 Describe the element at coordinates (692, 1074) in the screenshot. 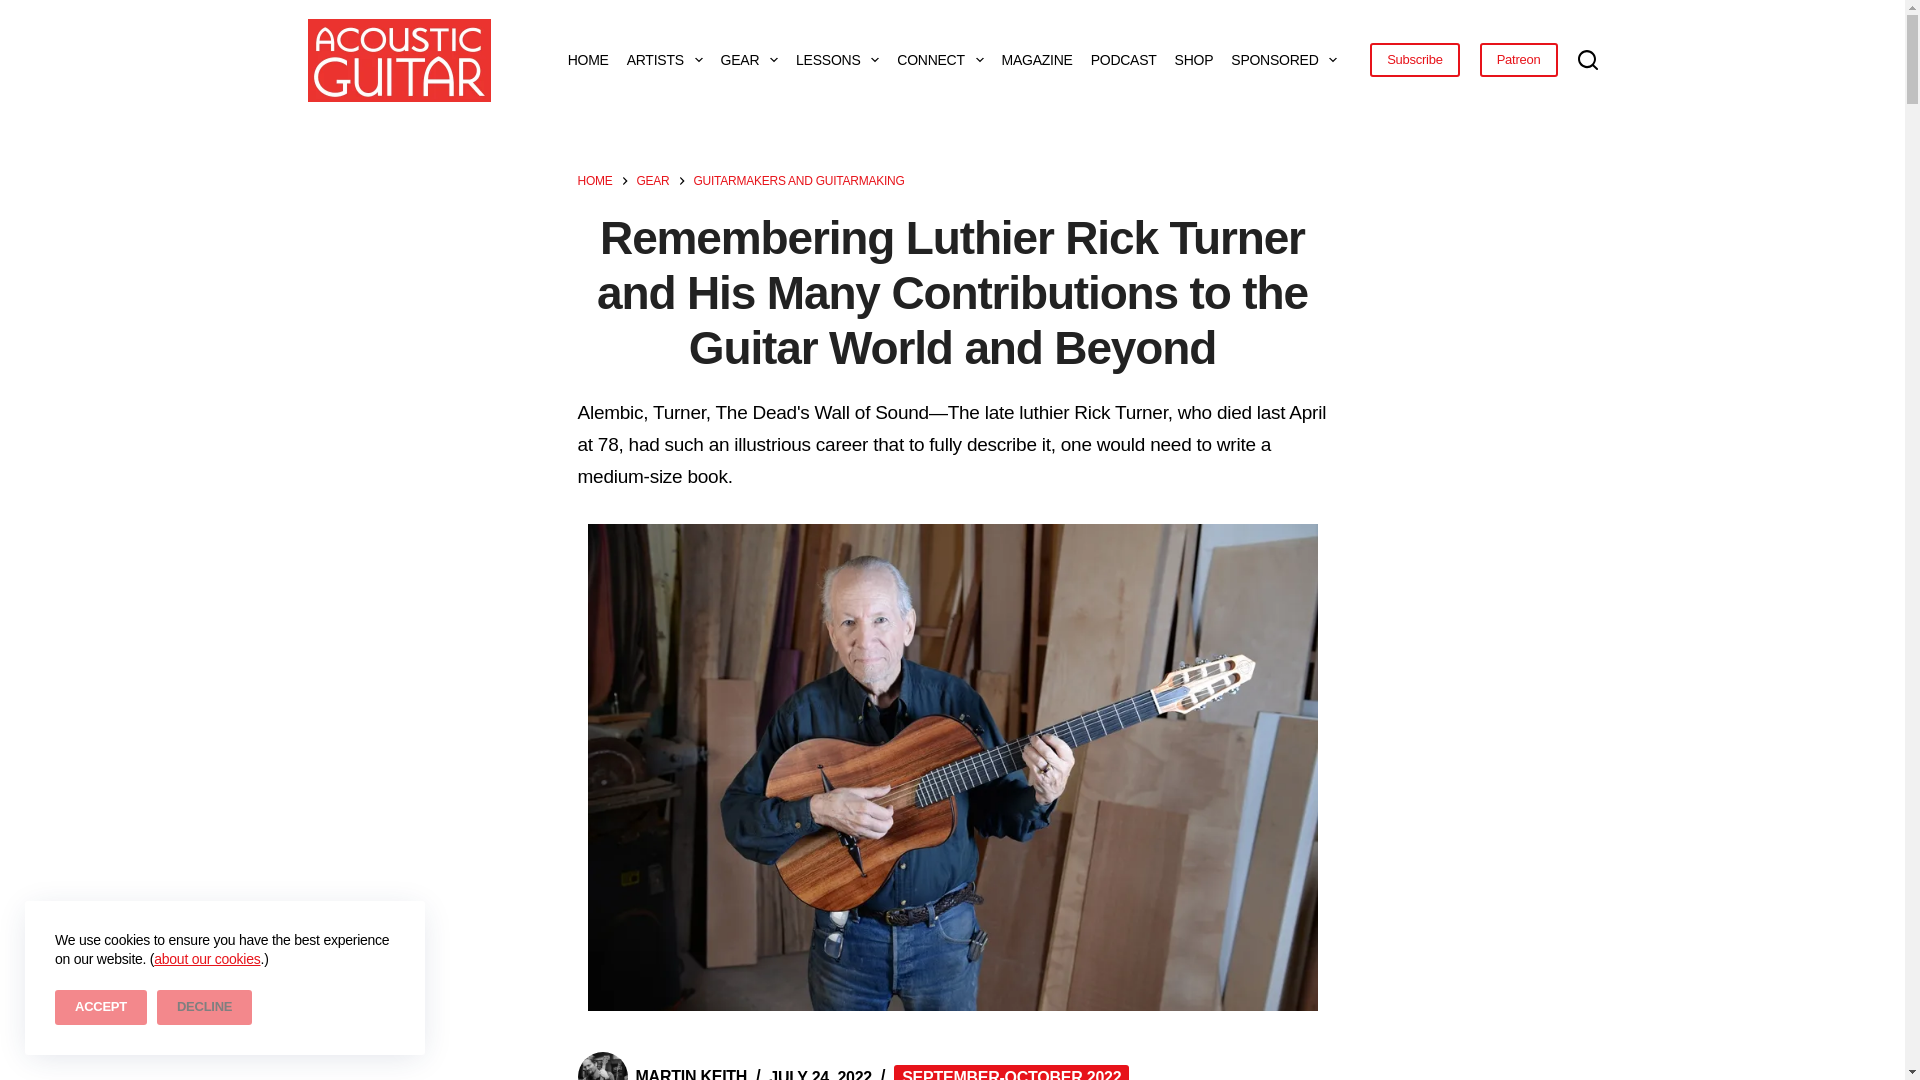

I see `Posts by Martin Keith` at that location.